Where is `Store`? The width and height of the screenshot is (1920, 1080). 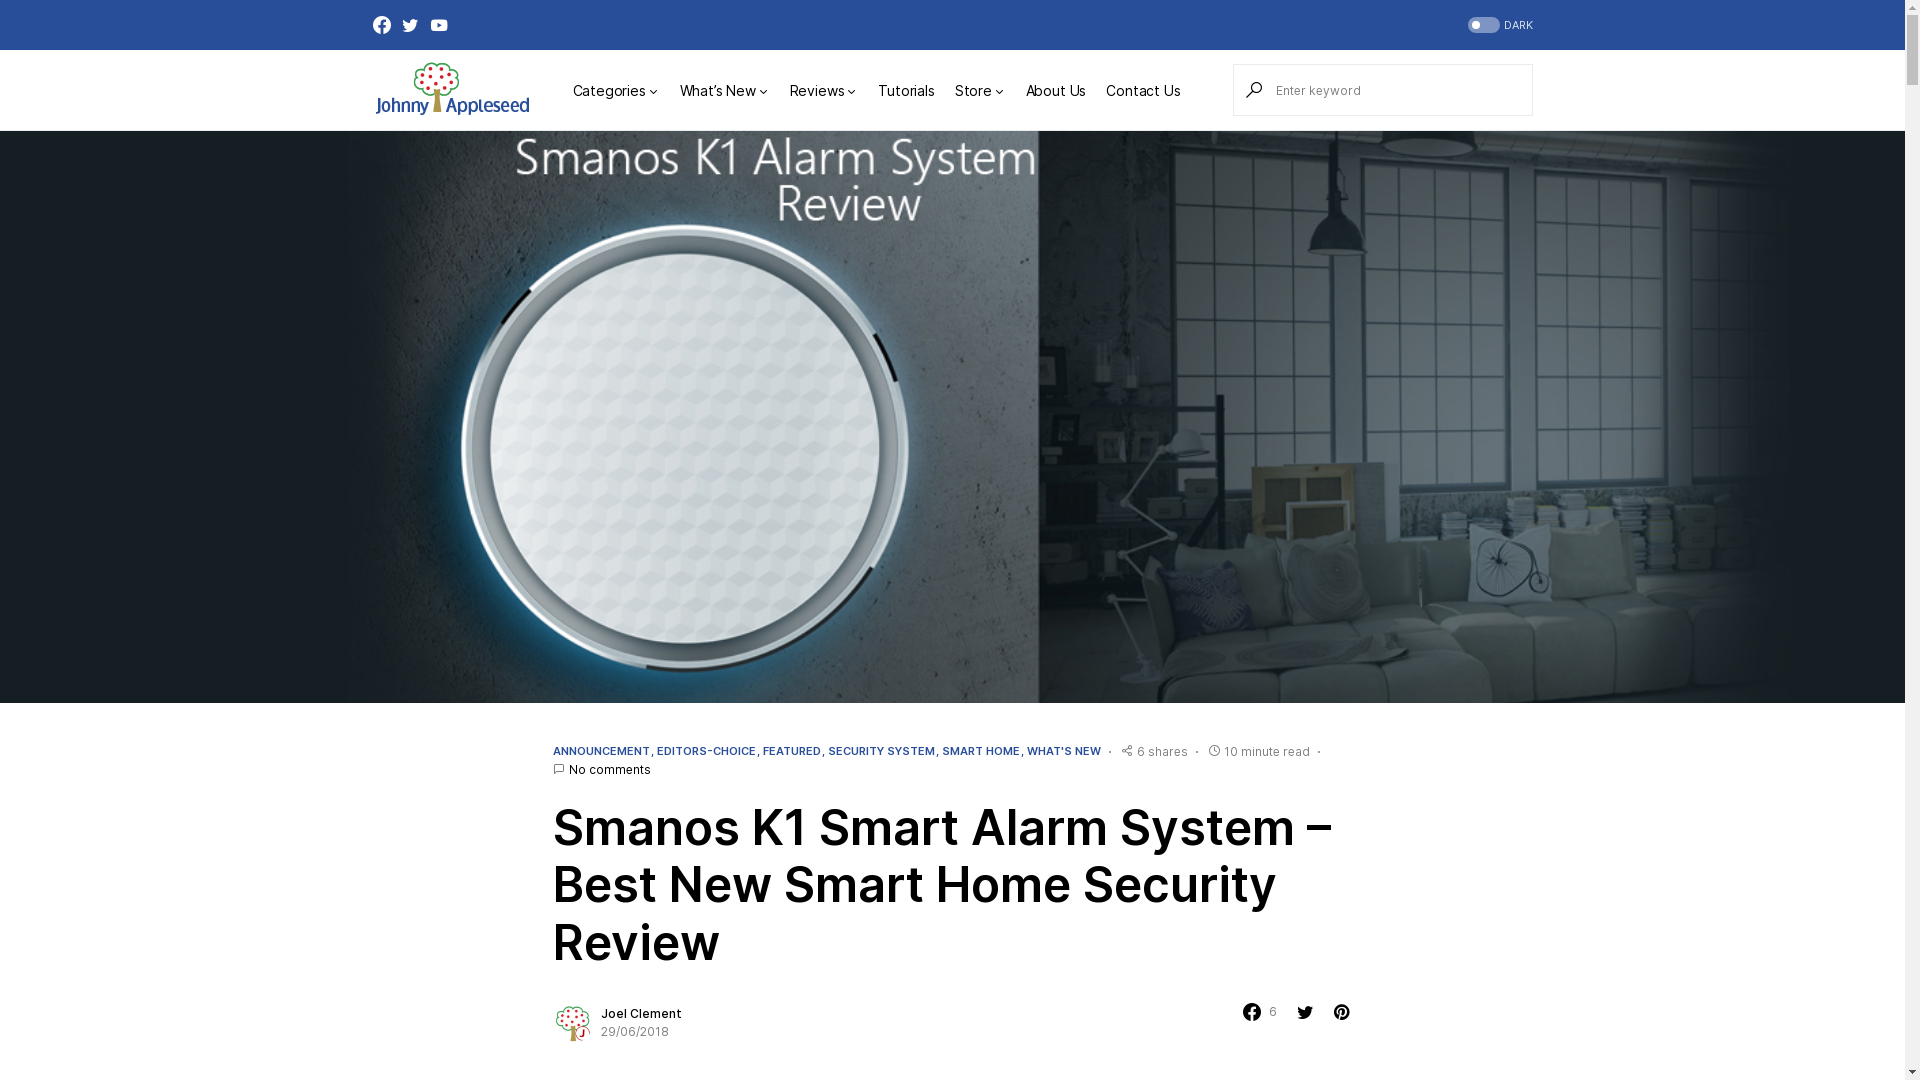 Store is located at coordinates (980, 90).